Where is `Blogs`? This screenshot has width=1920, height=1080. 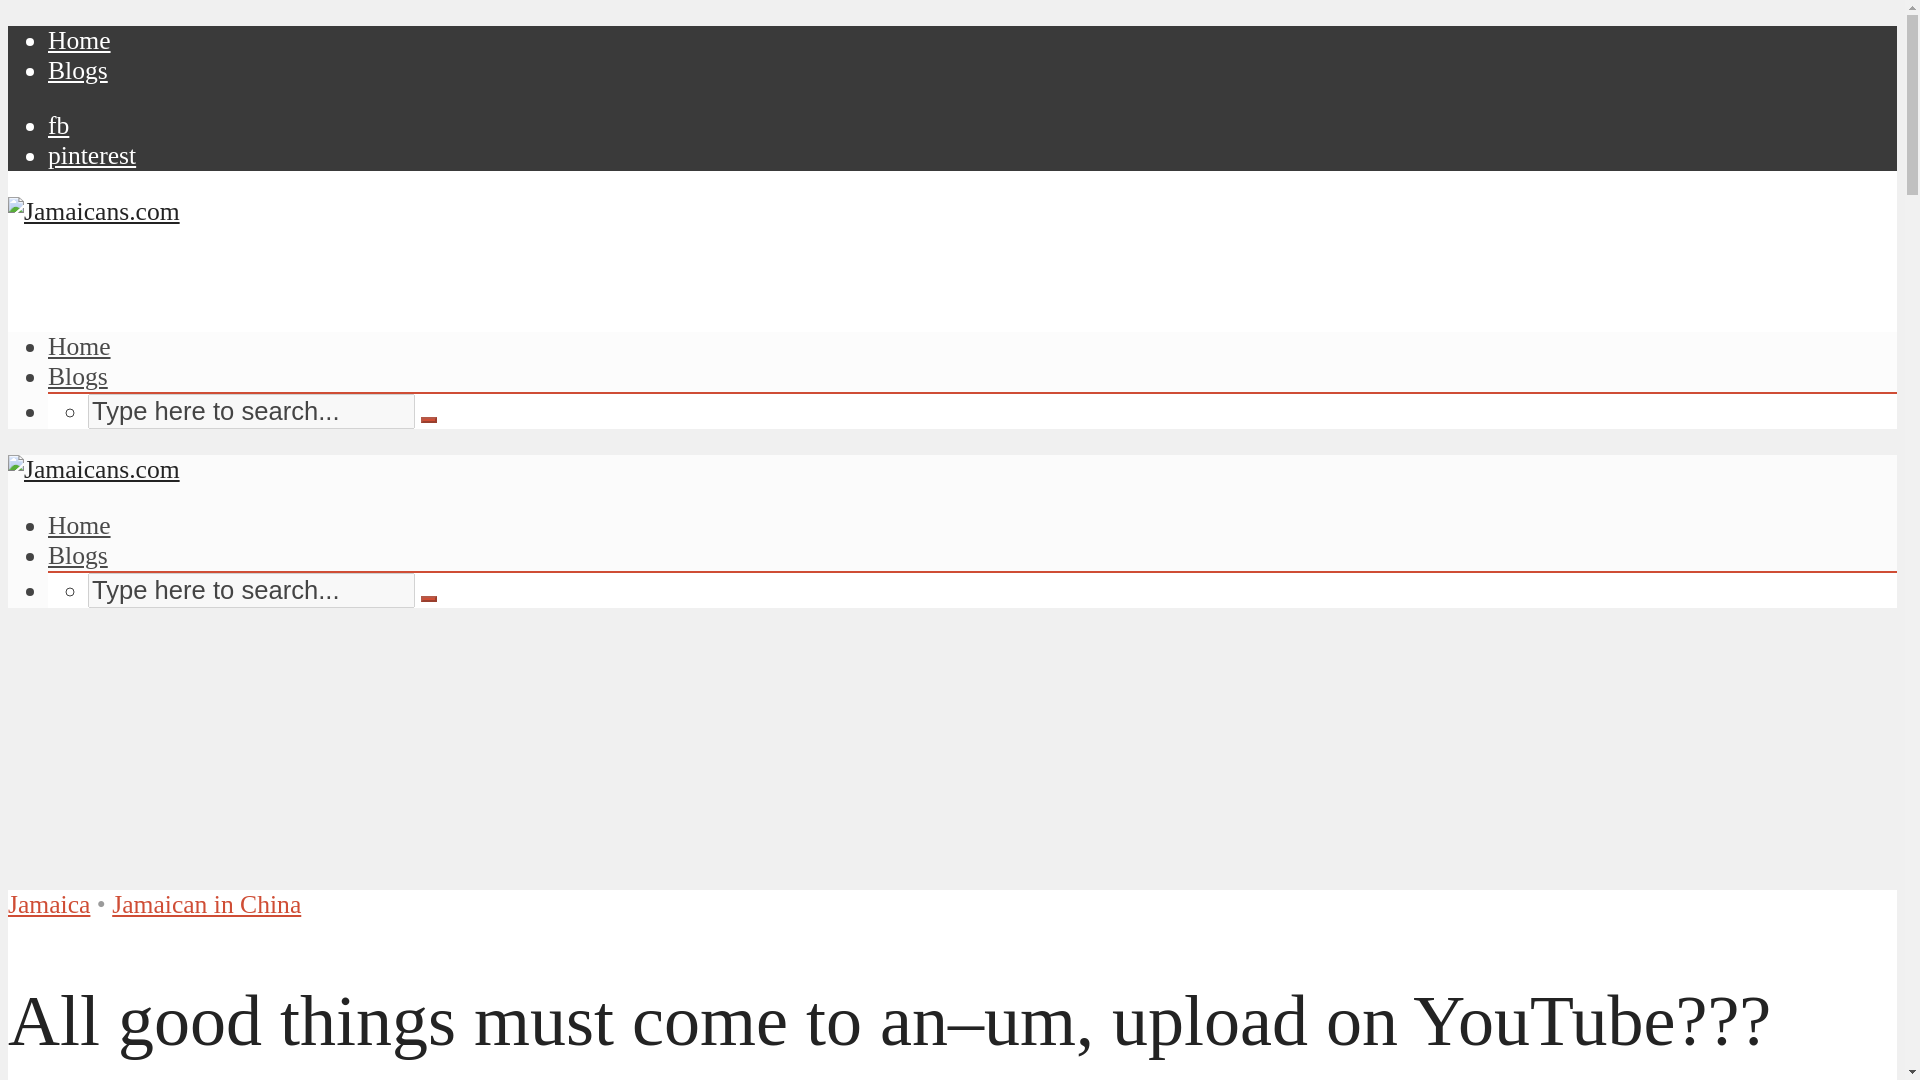 Blogs is located at coordinates (78, 556).